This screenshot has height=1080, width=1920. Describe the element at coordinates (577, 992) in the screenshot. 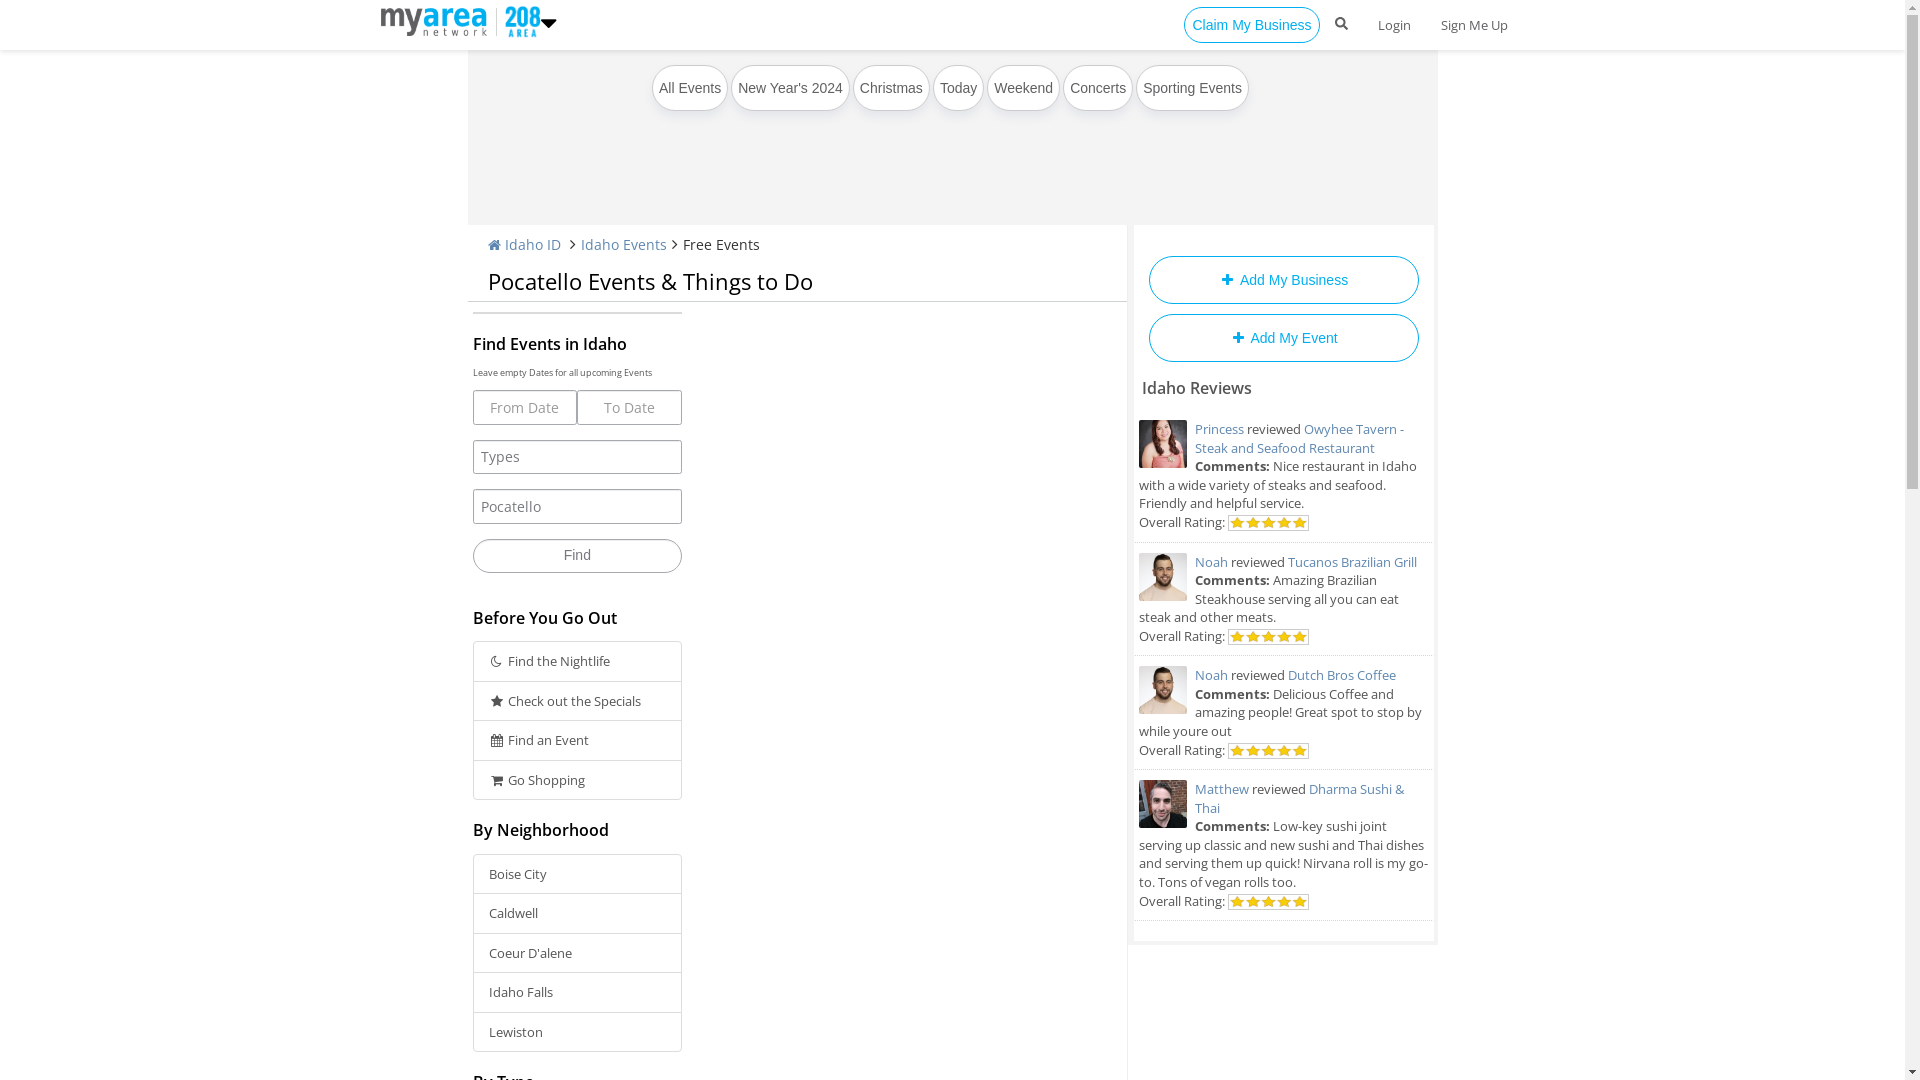

I see `Idaho Falls` at that location.